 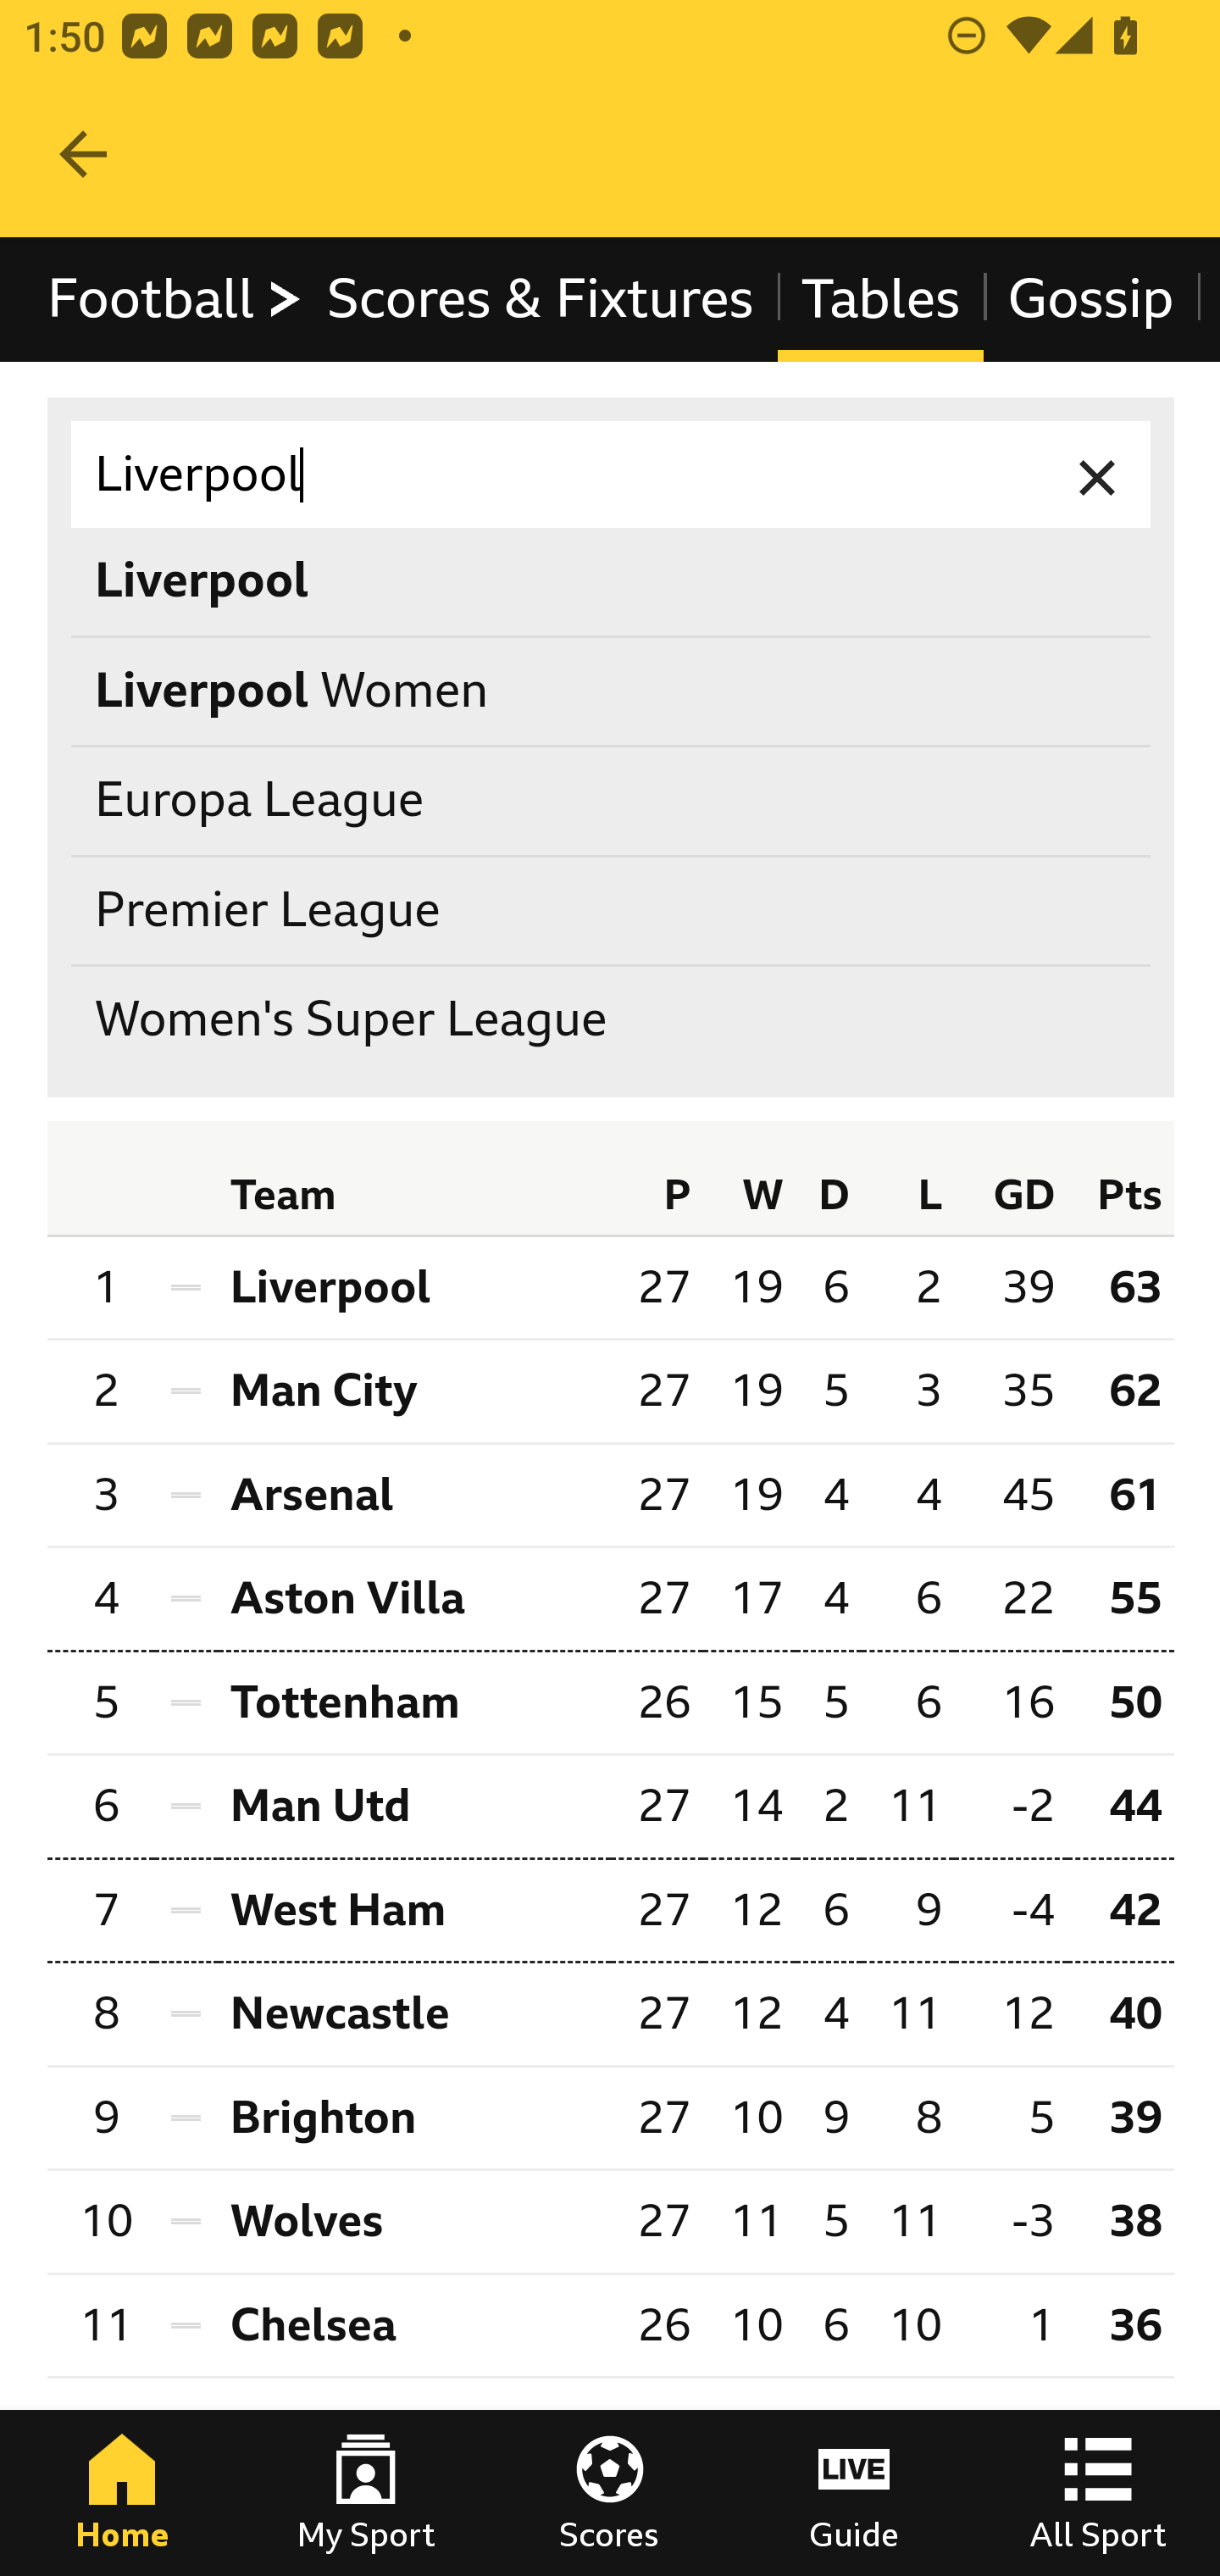 I want to click on Aston Villa, so click(x=414, y=1600).